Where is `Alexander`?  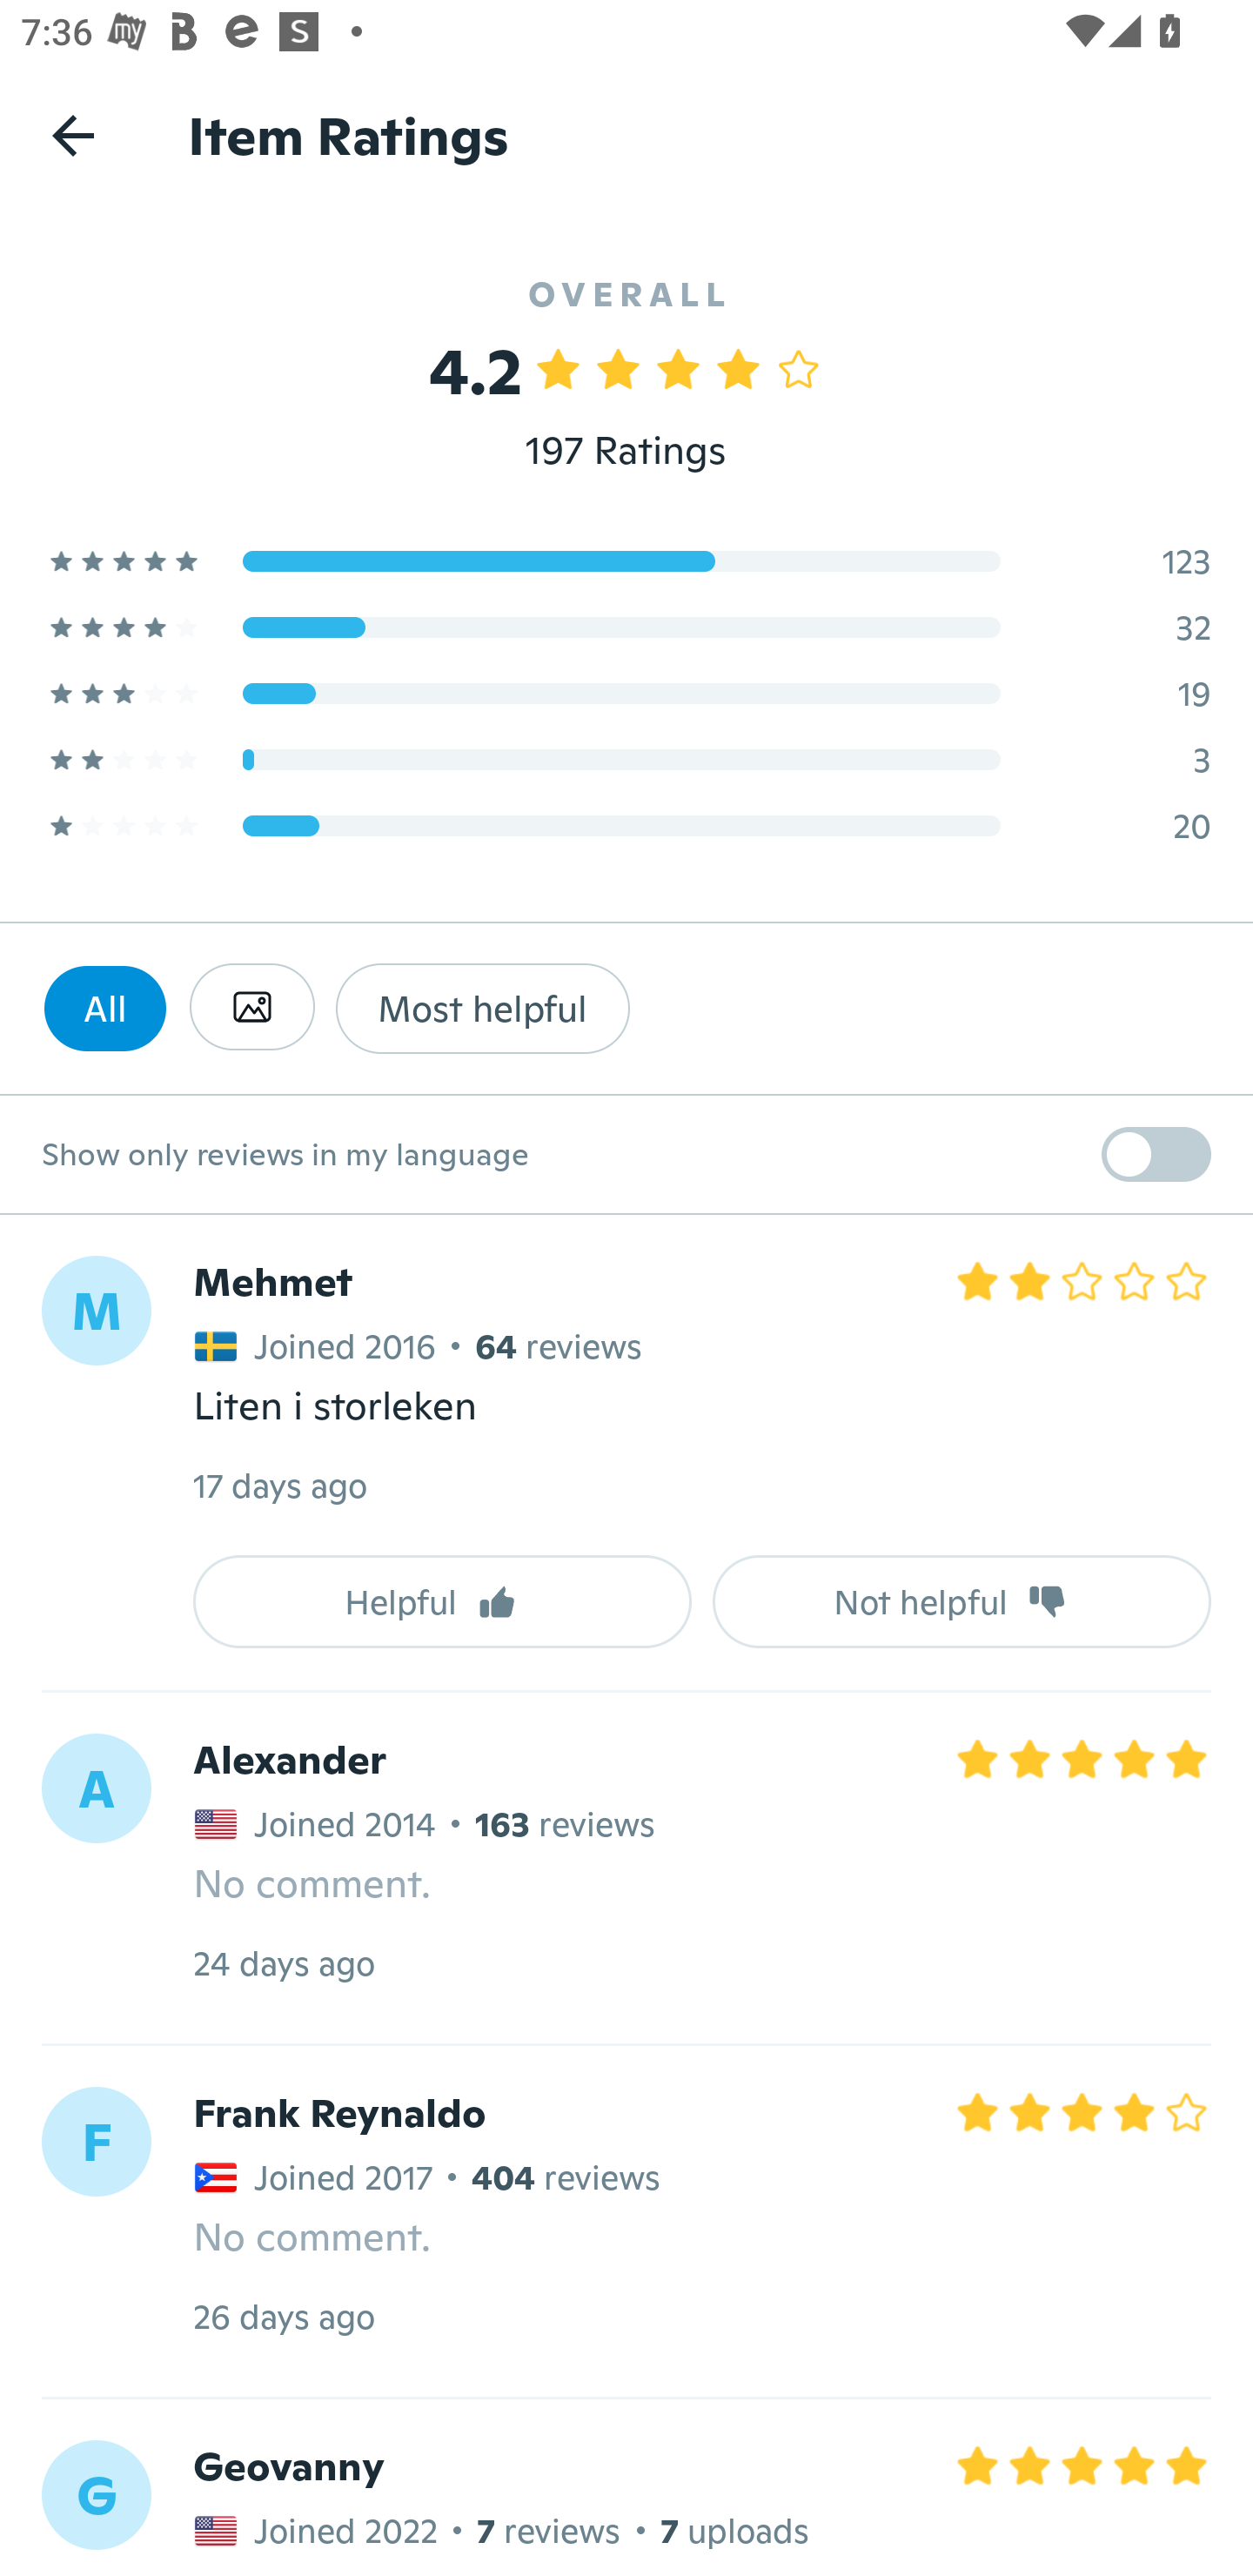 Alexander is located at coordinates (289, 1760).